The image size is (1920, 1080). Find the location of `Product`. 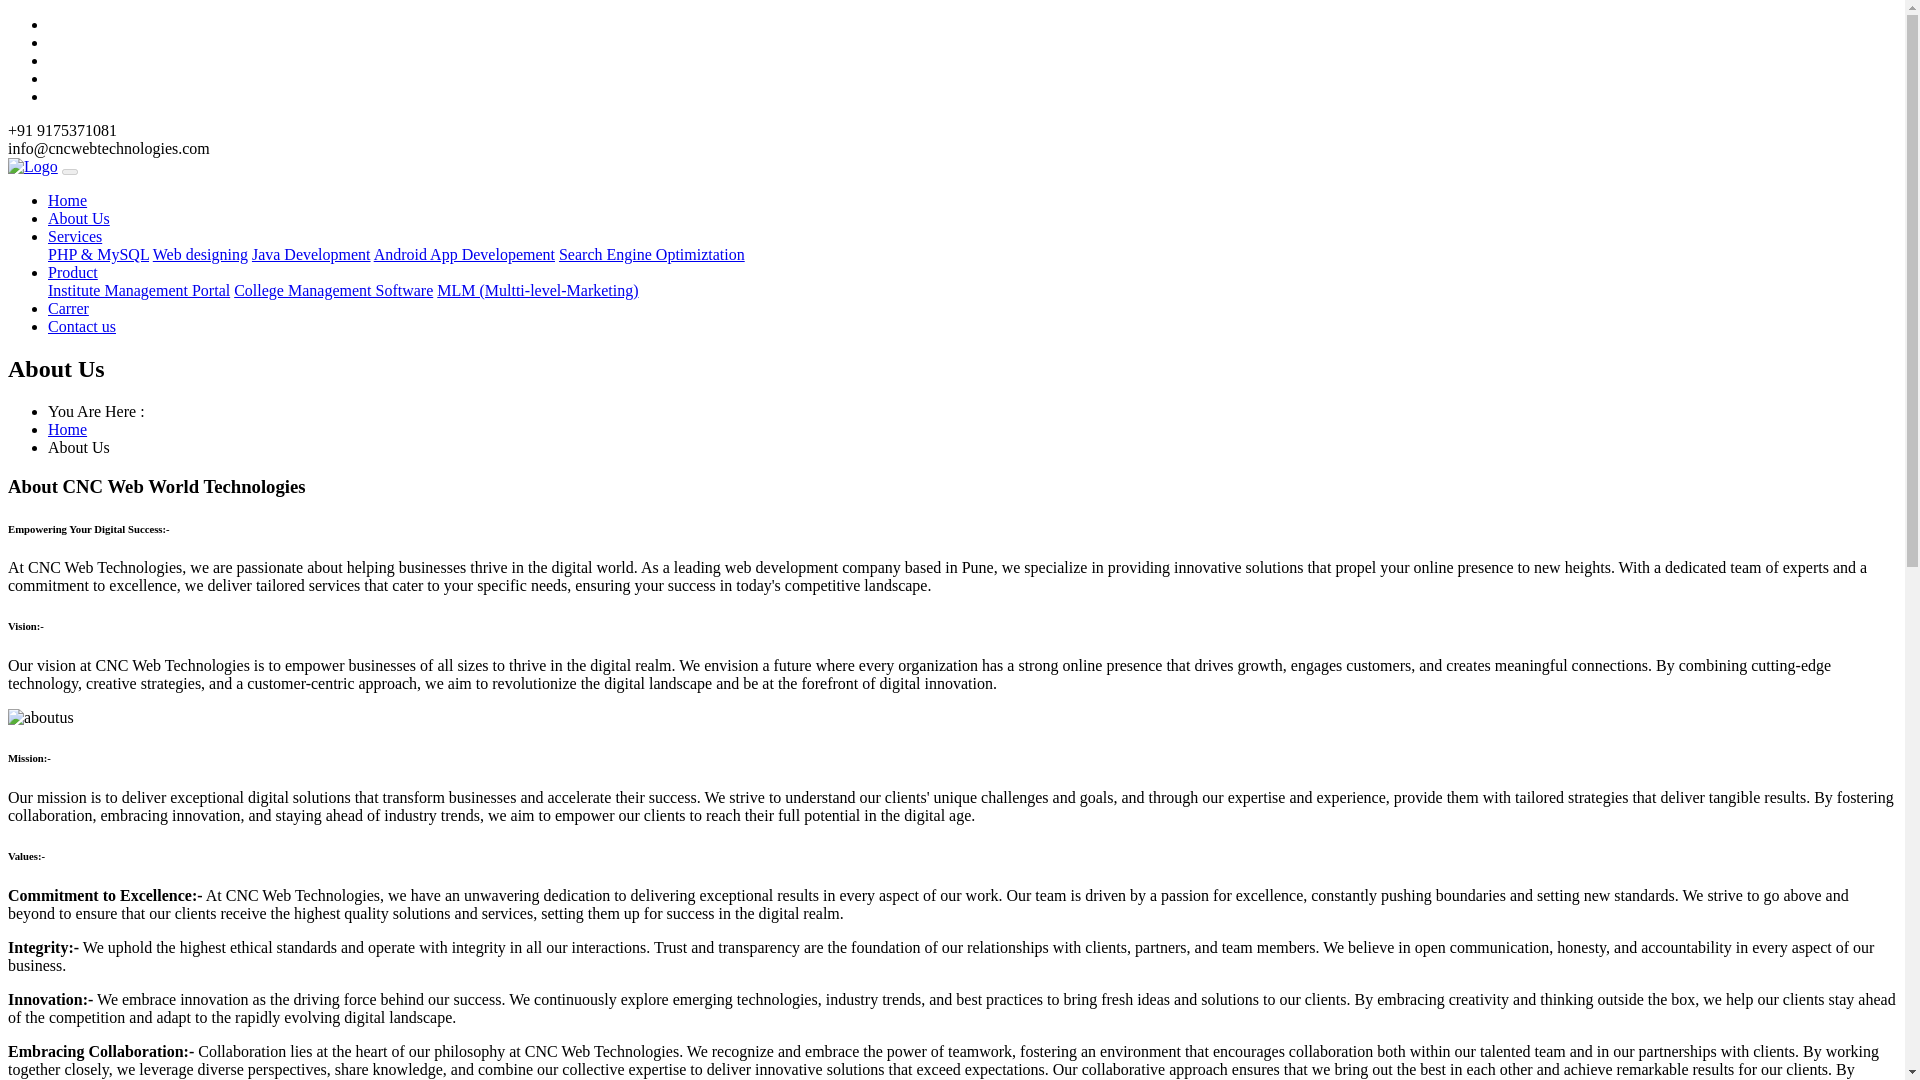

Product is located at coordinates (72, 272).